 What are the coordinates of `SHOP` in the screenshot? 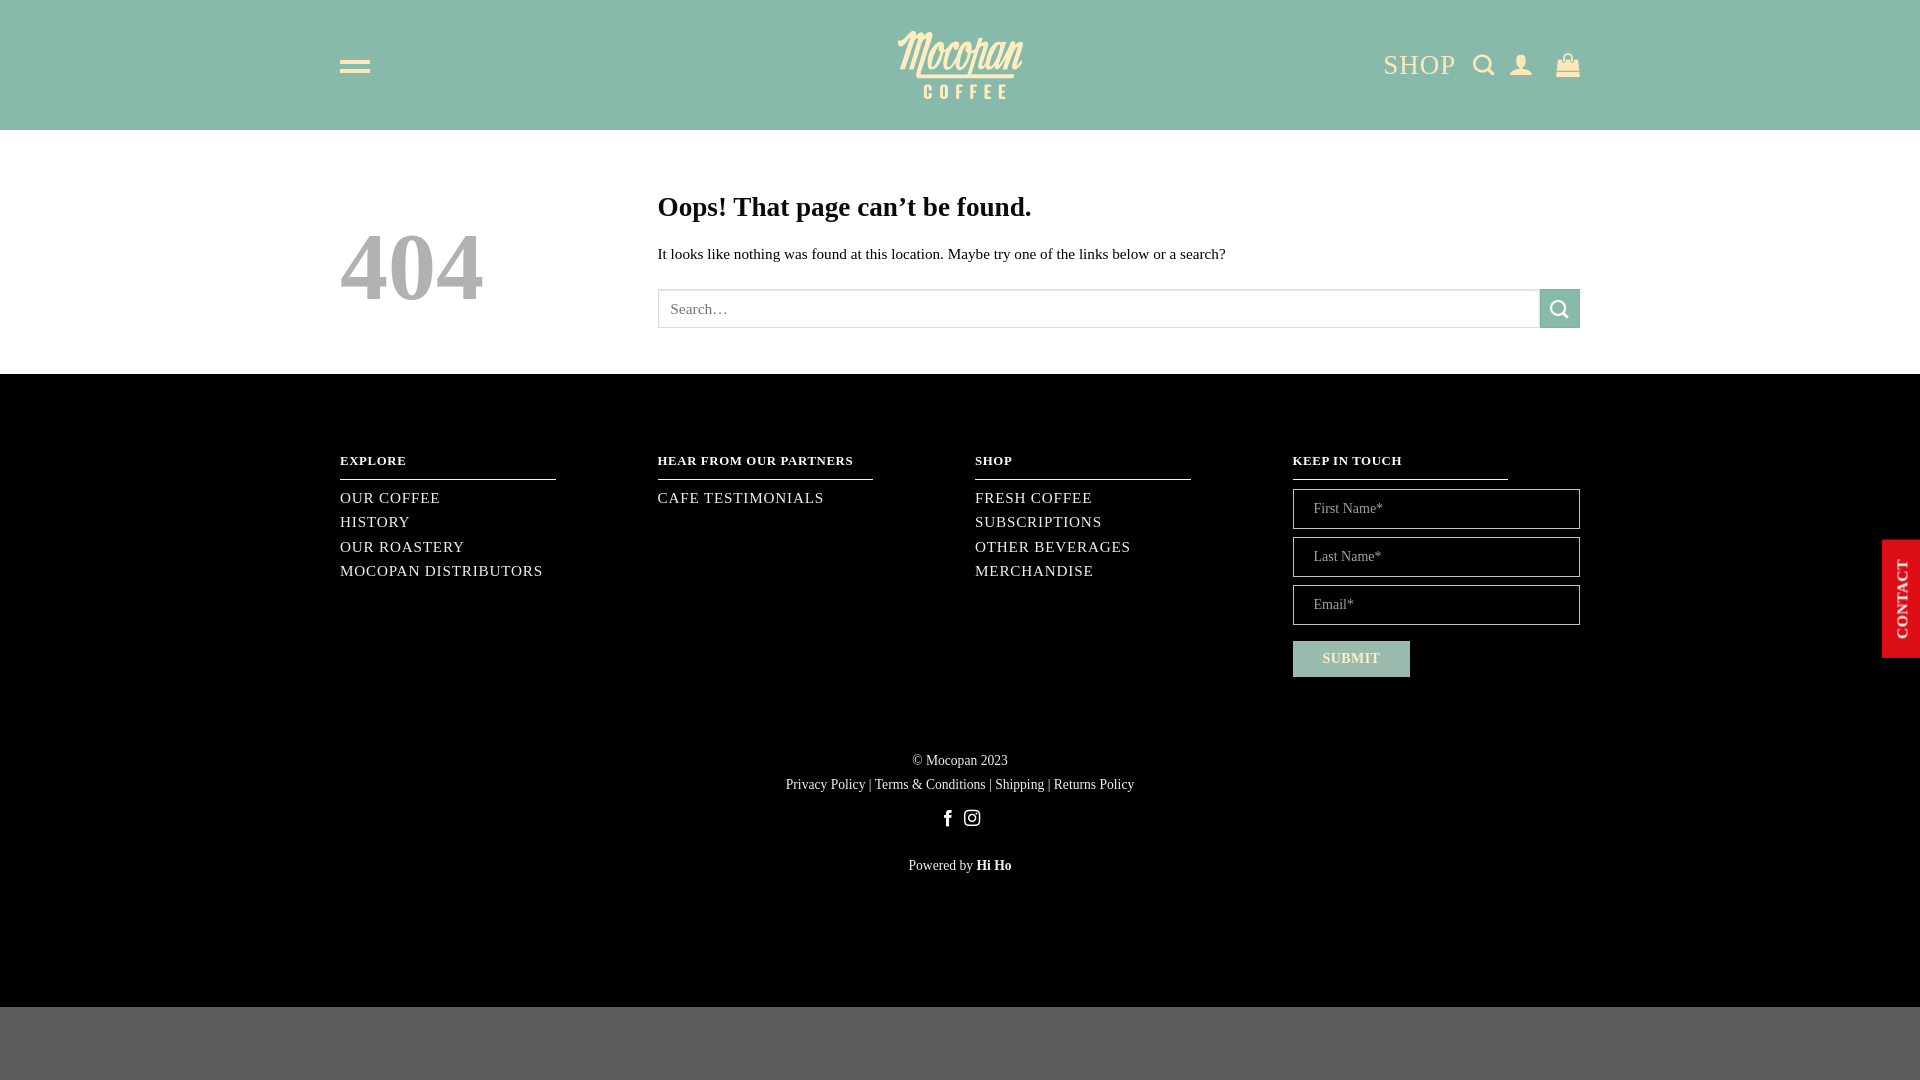 It's located at (1420, 65).